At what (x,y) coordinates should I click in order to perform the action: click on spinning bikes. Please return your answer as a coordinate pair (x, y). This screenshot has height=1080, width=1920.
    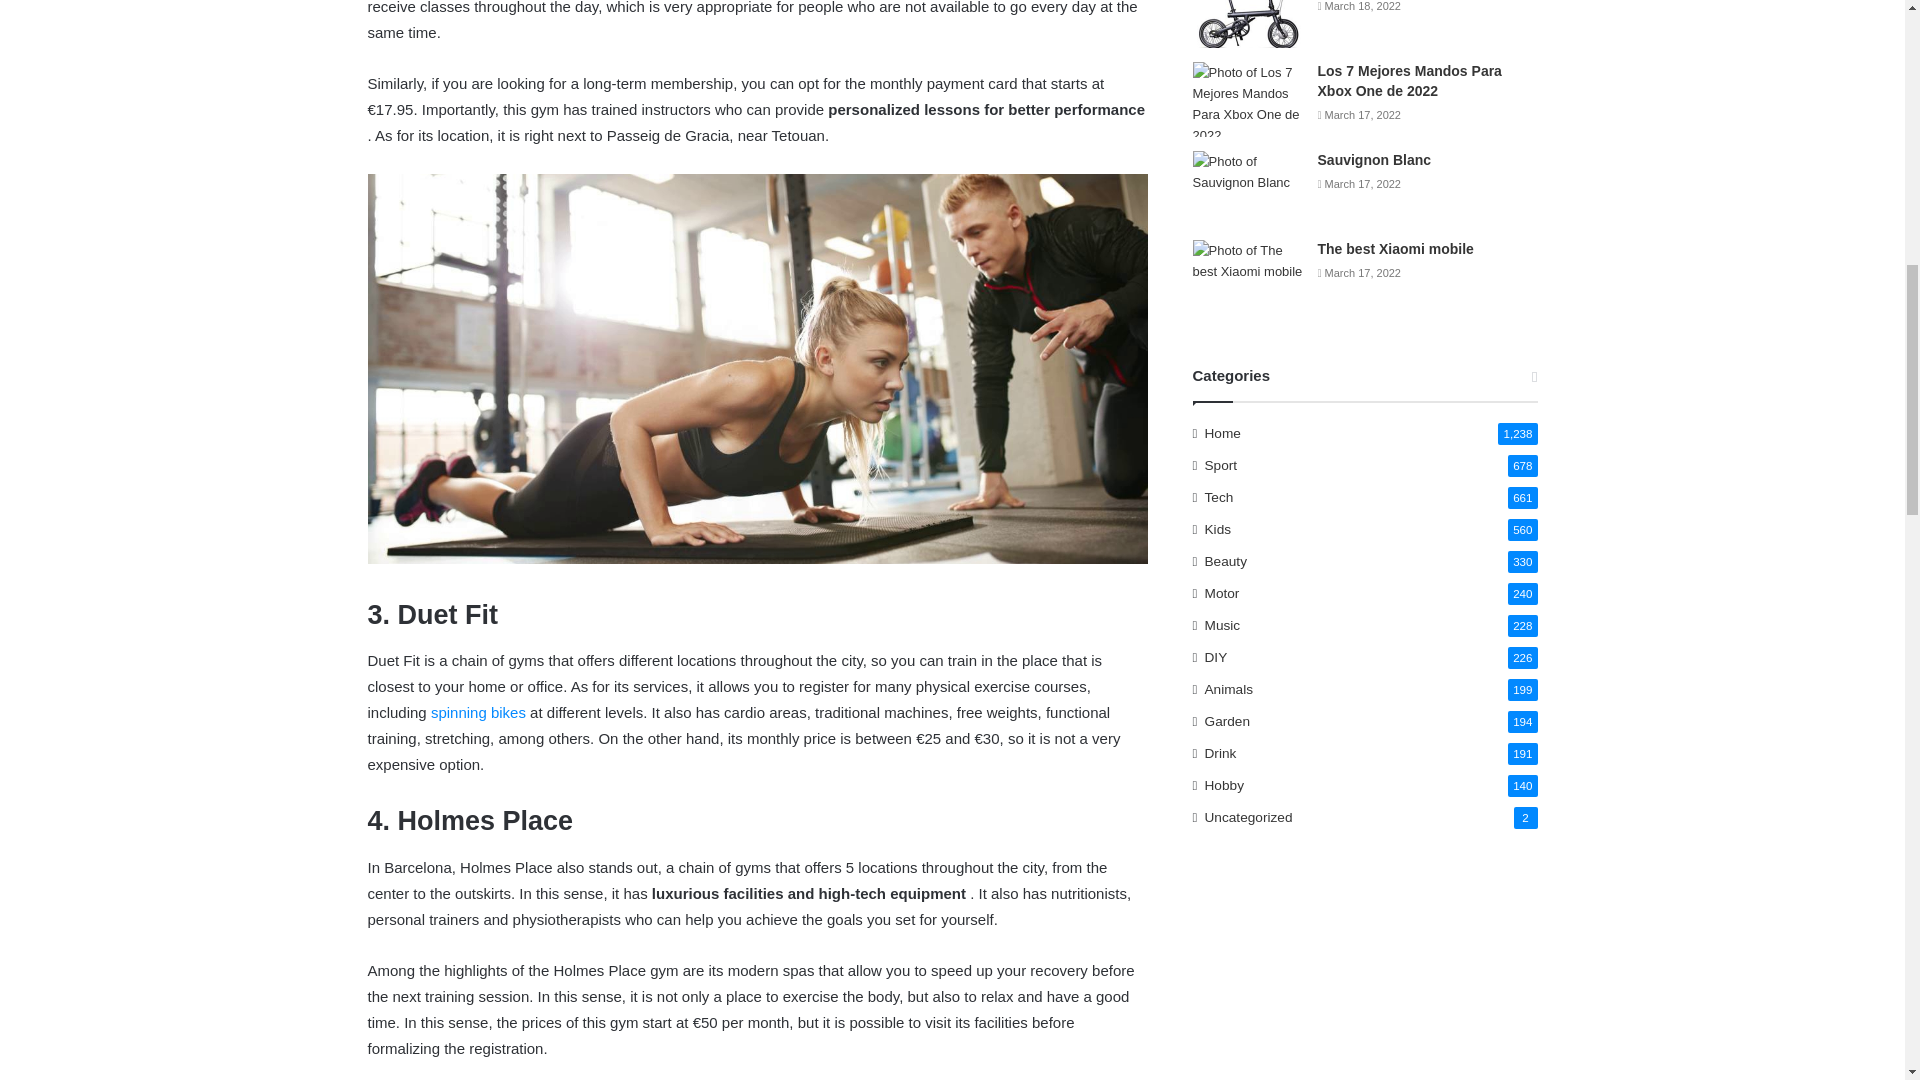
    Looking at the image, I should click on (478, 712).